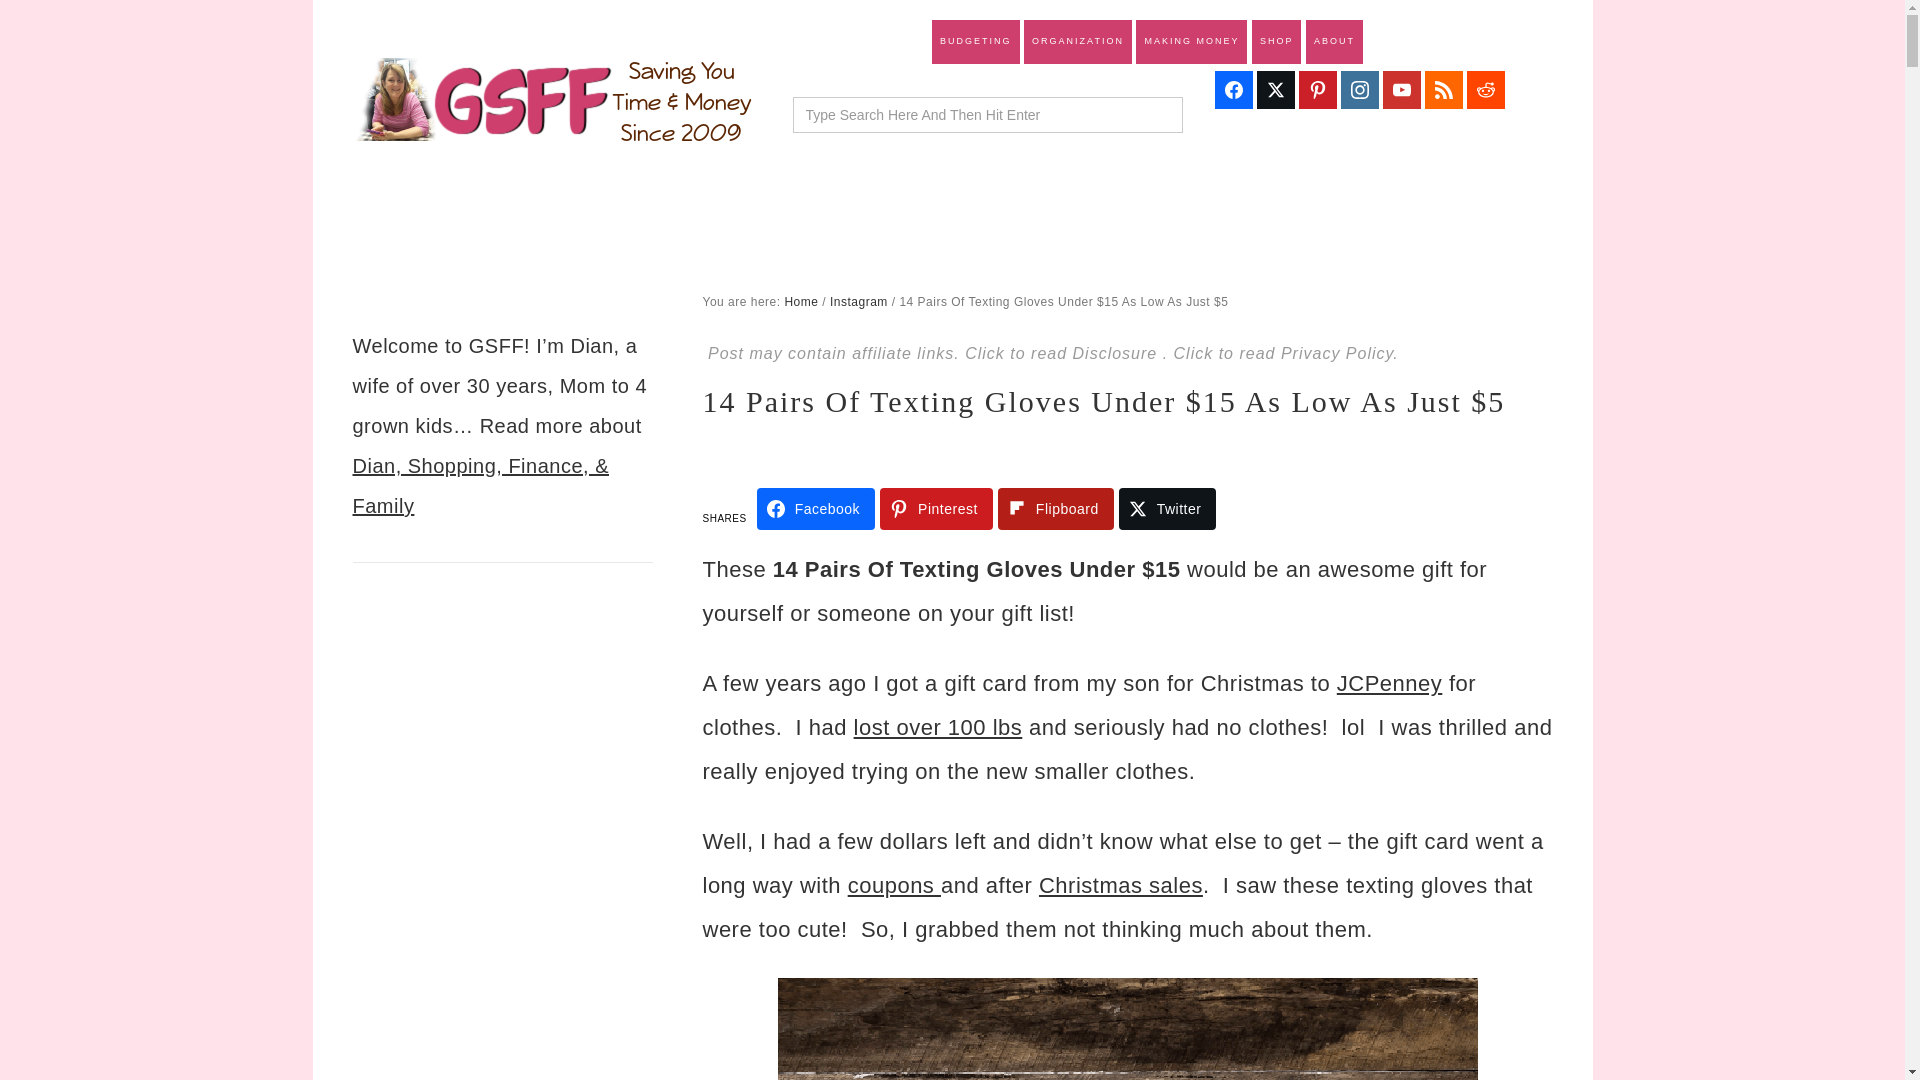 The image size is (1920, 1080). I want to click on ABOUT, so click(1334, 42).